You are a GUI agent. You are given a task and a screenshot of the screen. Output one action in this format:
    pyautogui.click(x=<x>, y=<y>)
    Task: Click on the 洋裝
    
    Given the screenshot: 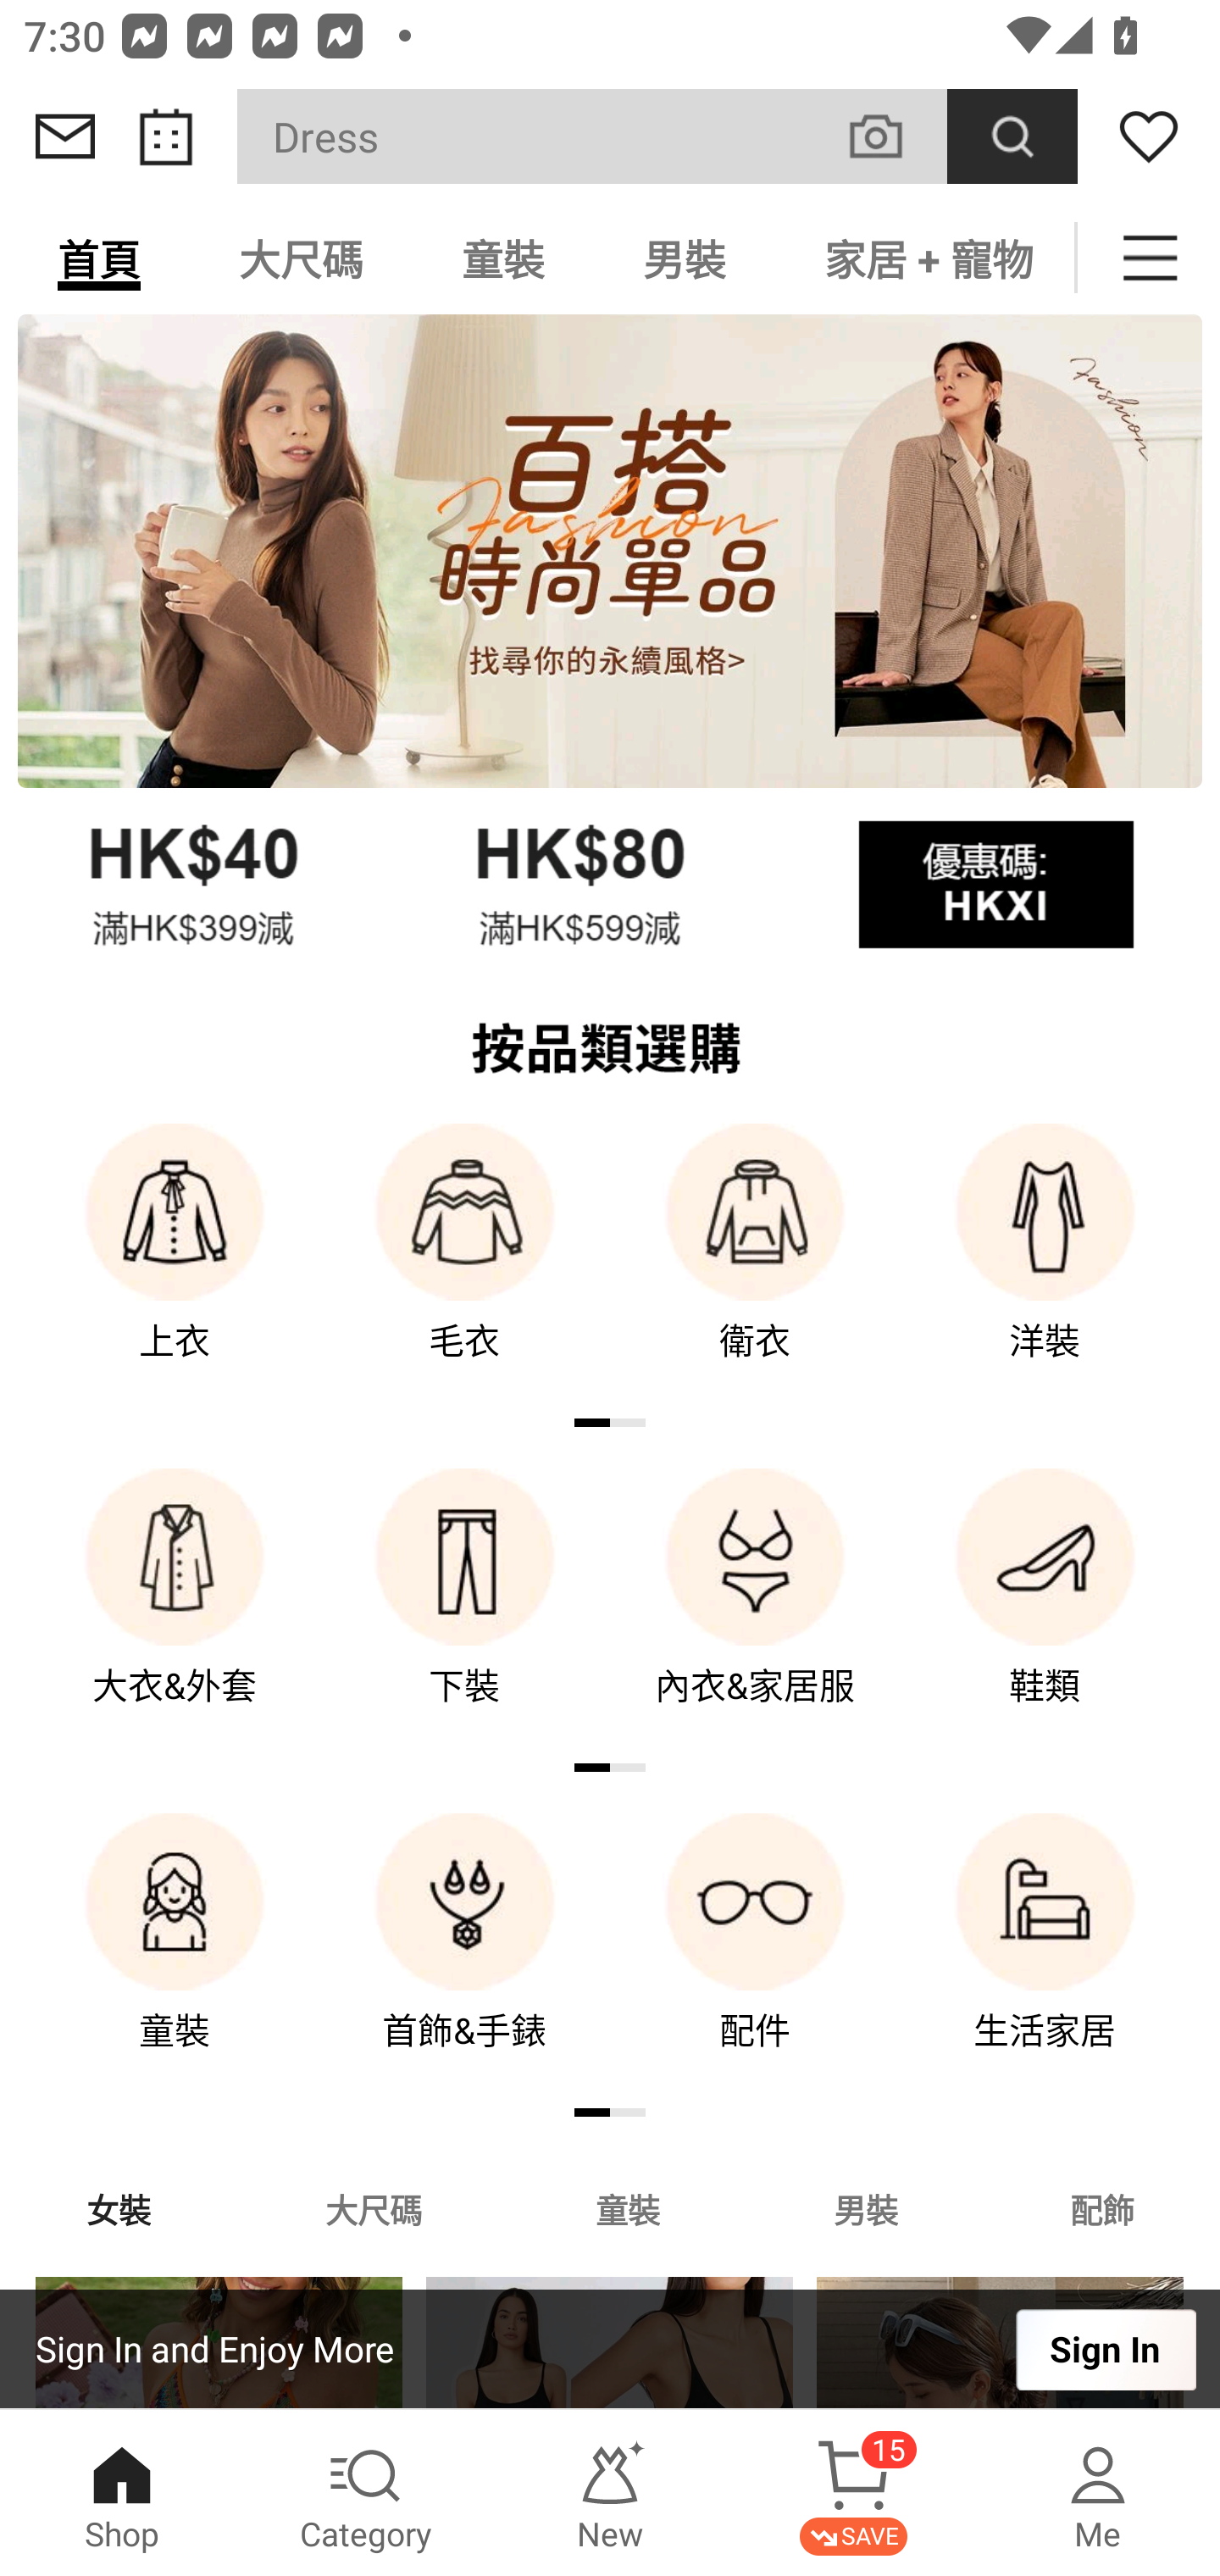 What is the action you would take?
    pyautogui.click(x=1045, y=1264)
    